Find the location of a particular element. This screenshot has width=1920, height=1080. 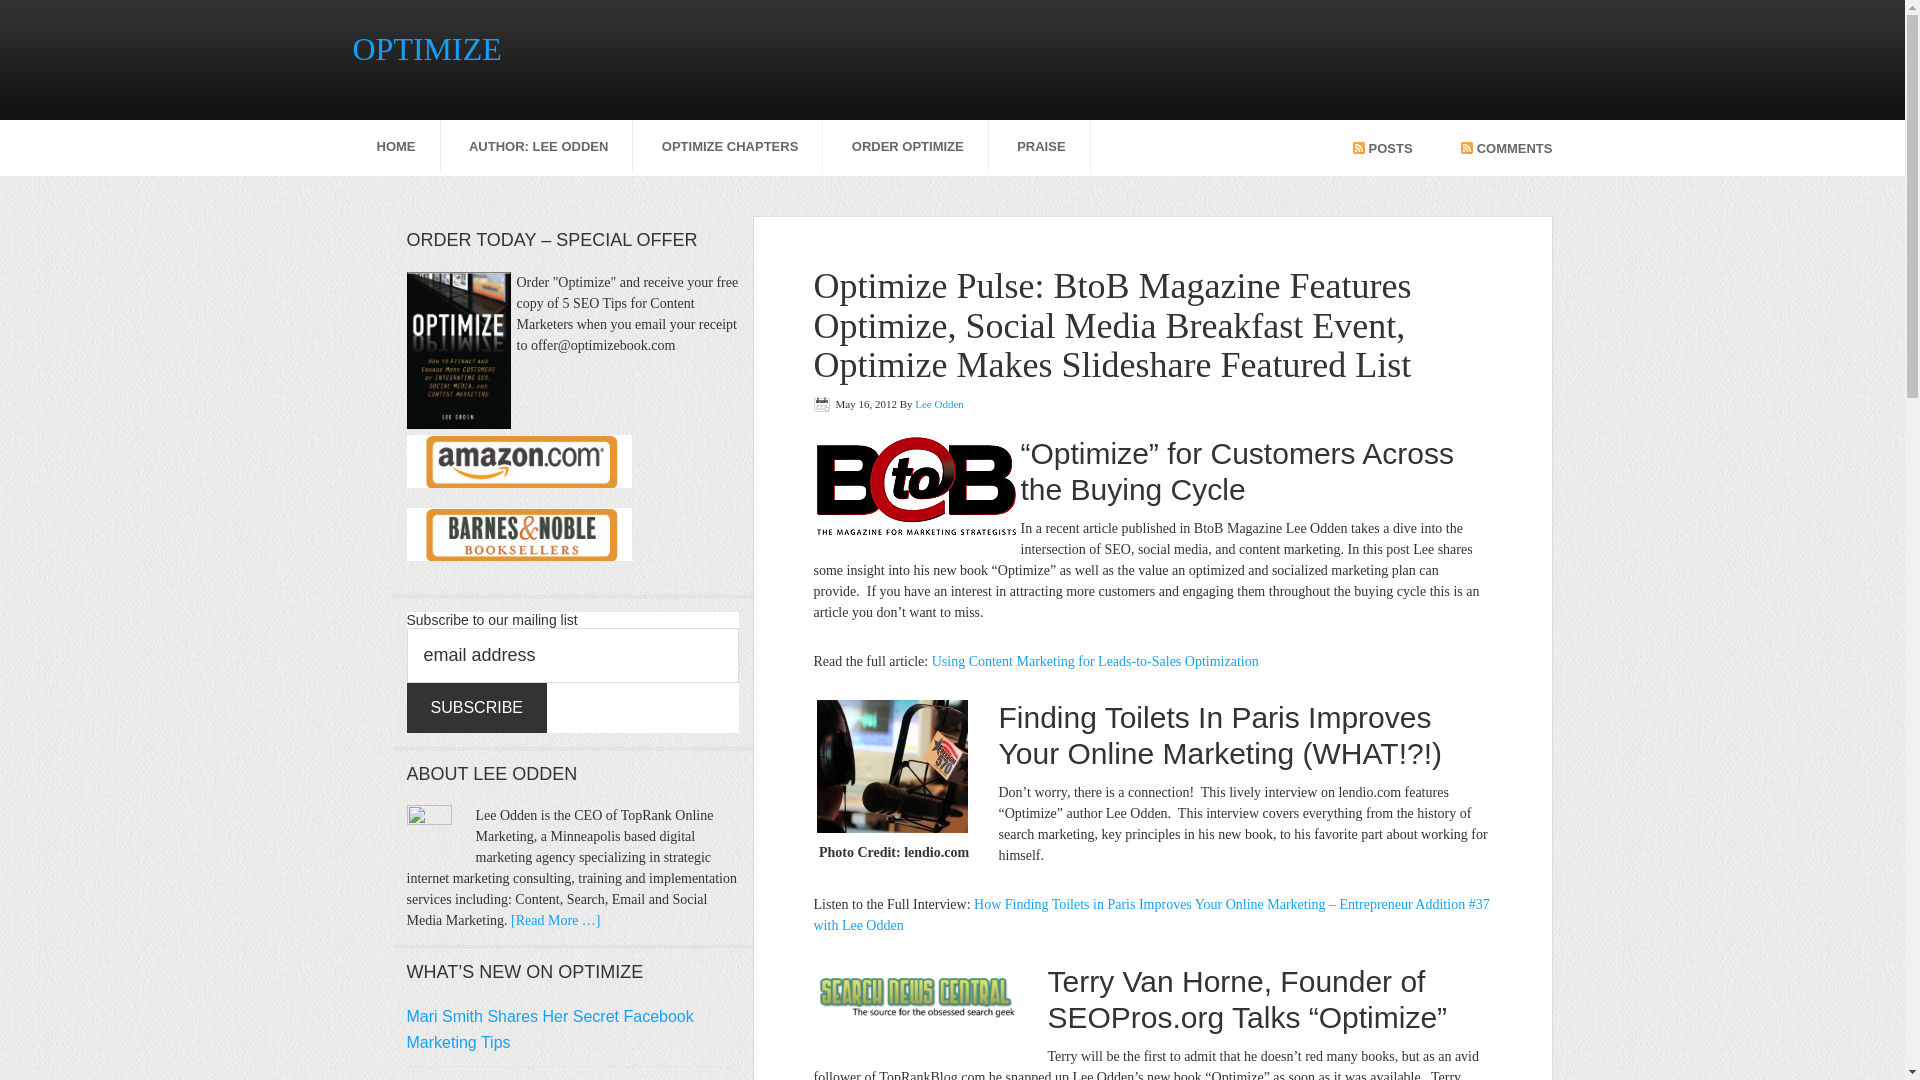

OPTIMIZE is located at coordinates (426, 48).